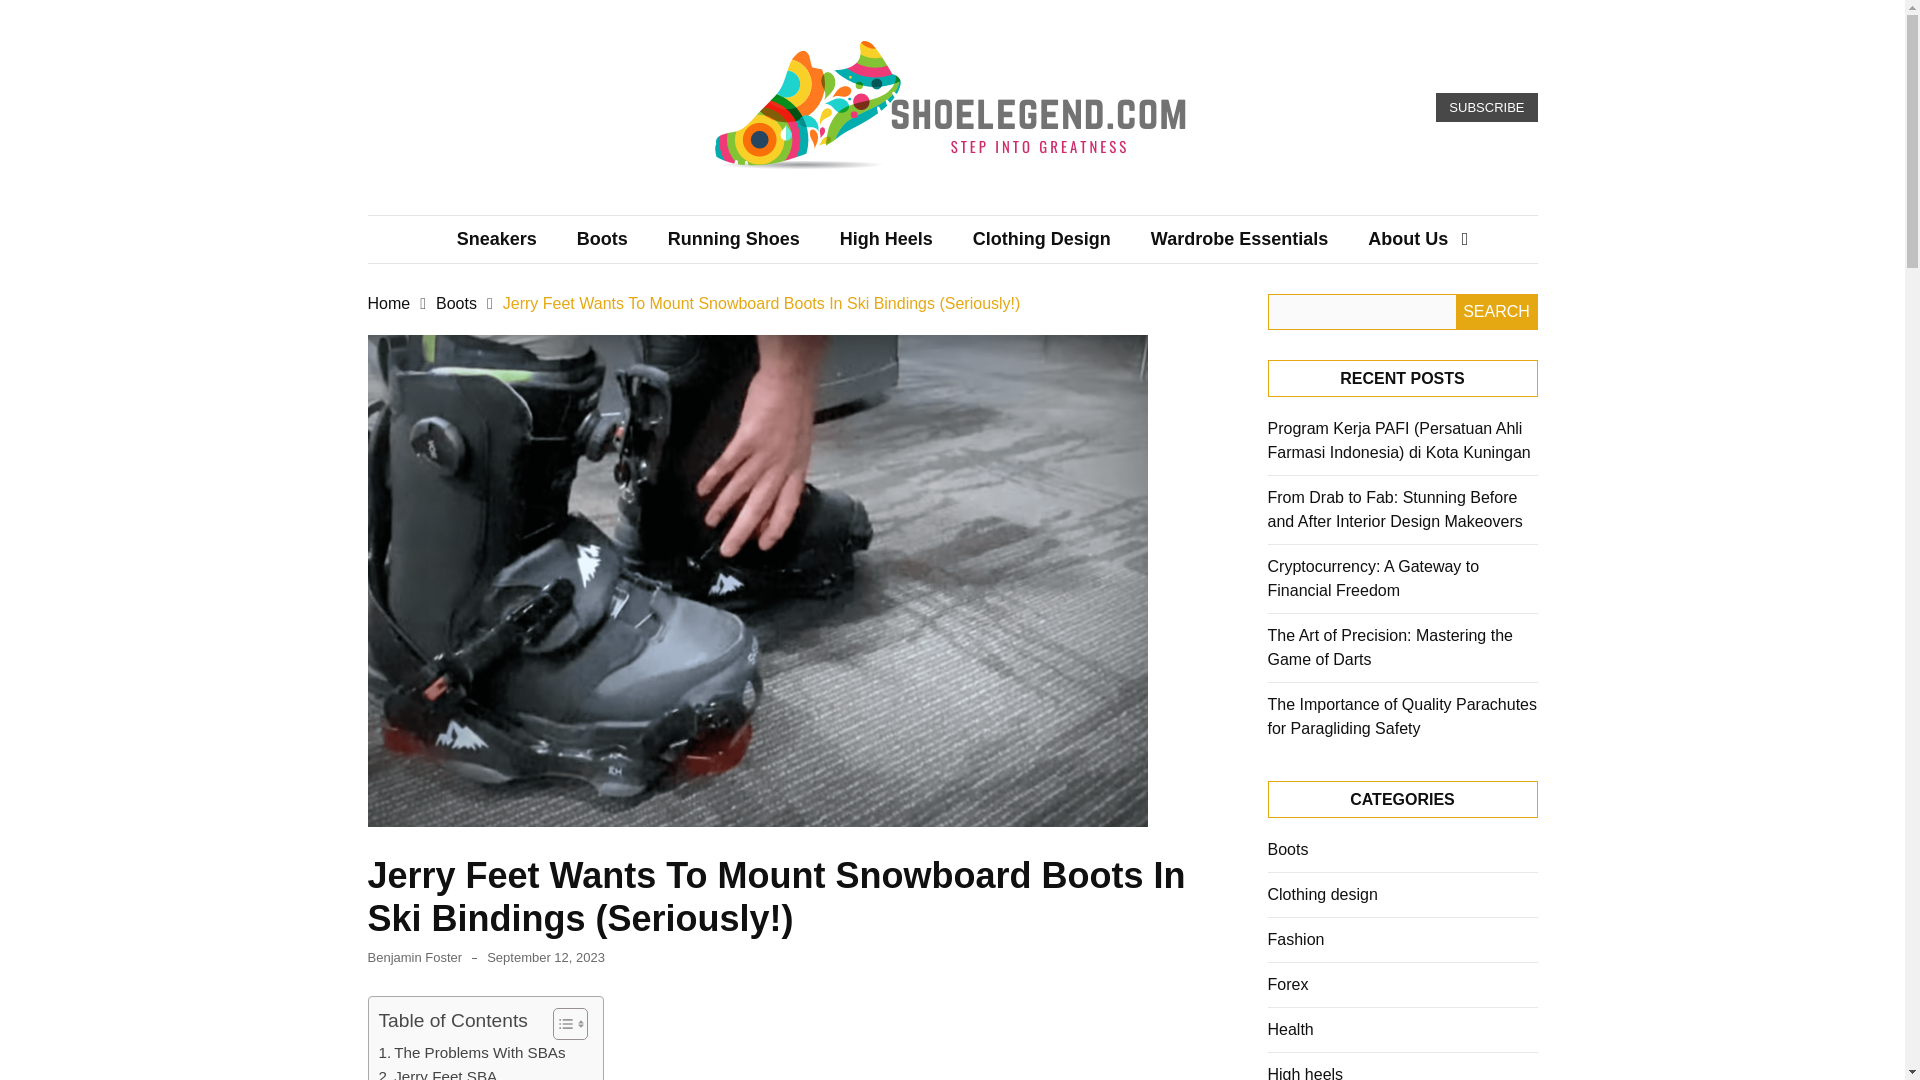  What do you see at coordinates (389, 303) in the screenshot?
I see `Home` at bounding box center [389, 303].